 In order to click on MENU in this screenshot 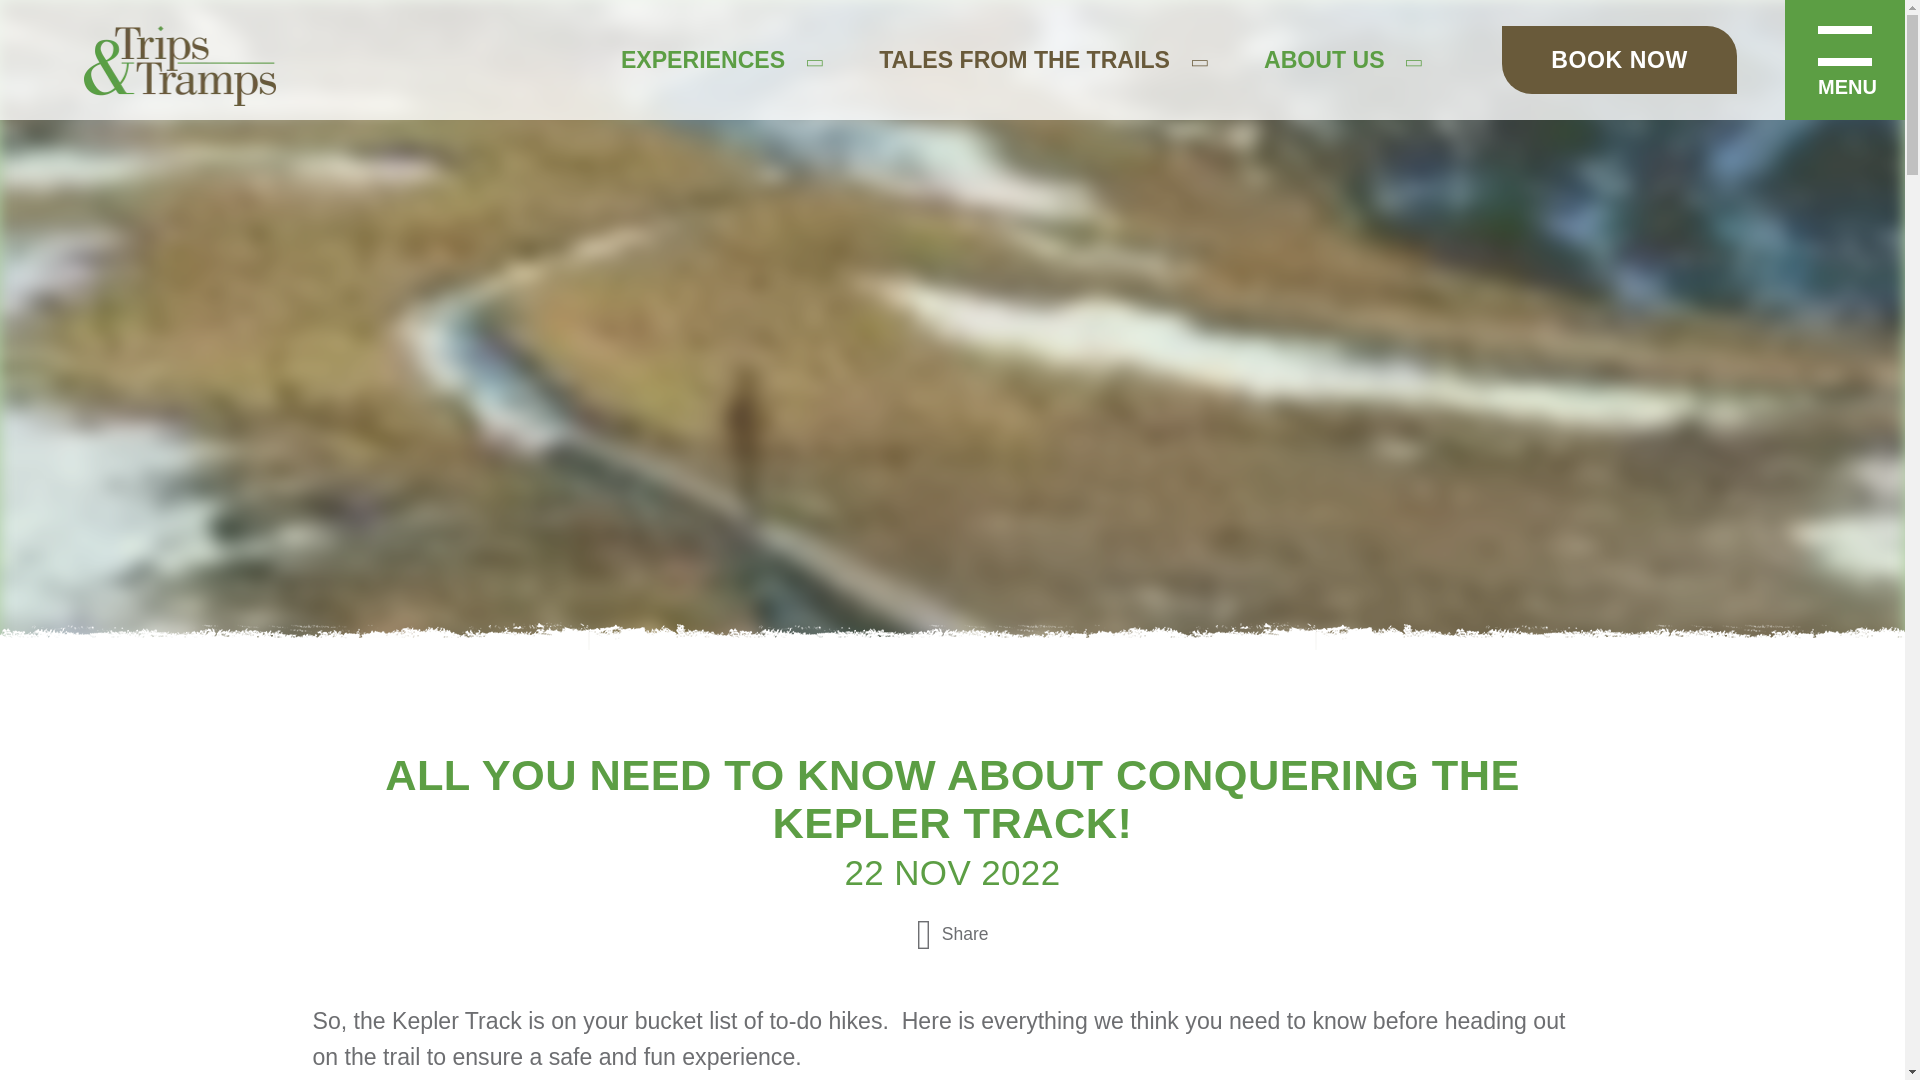, I will do `click(1844, 60)`.